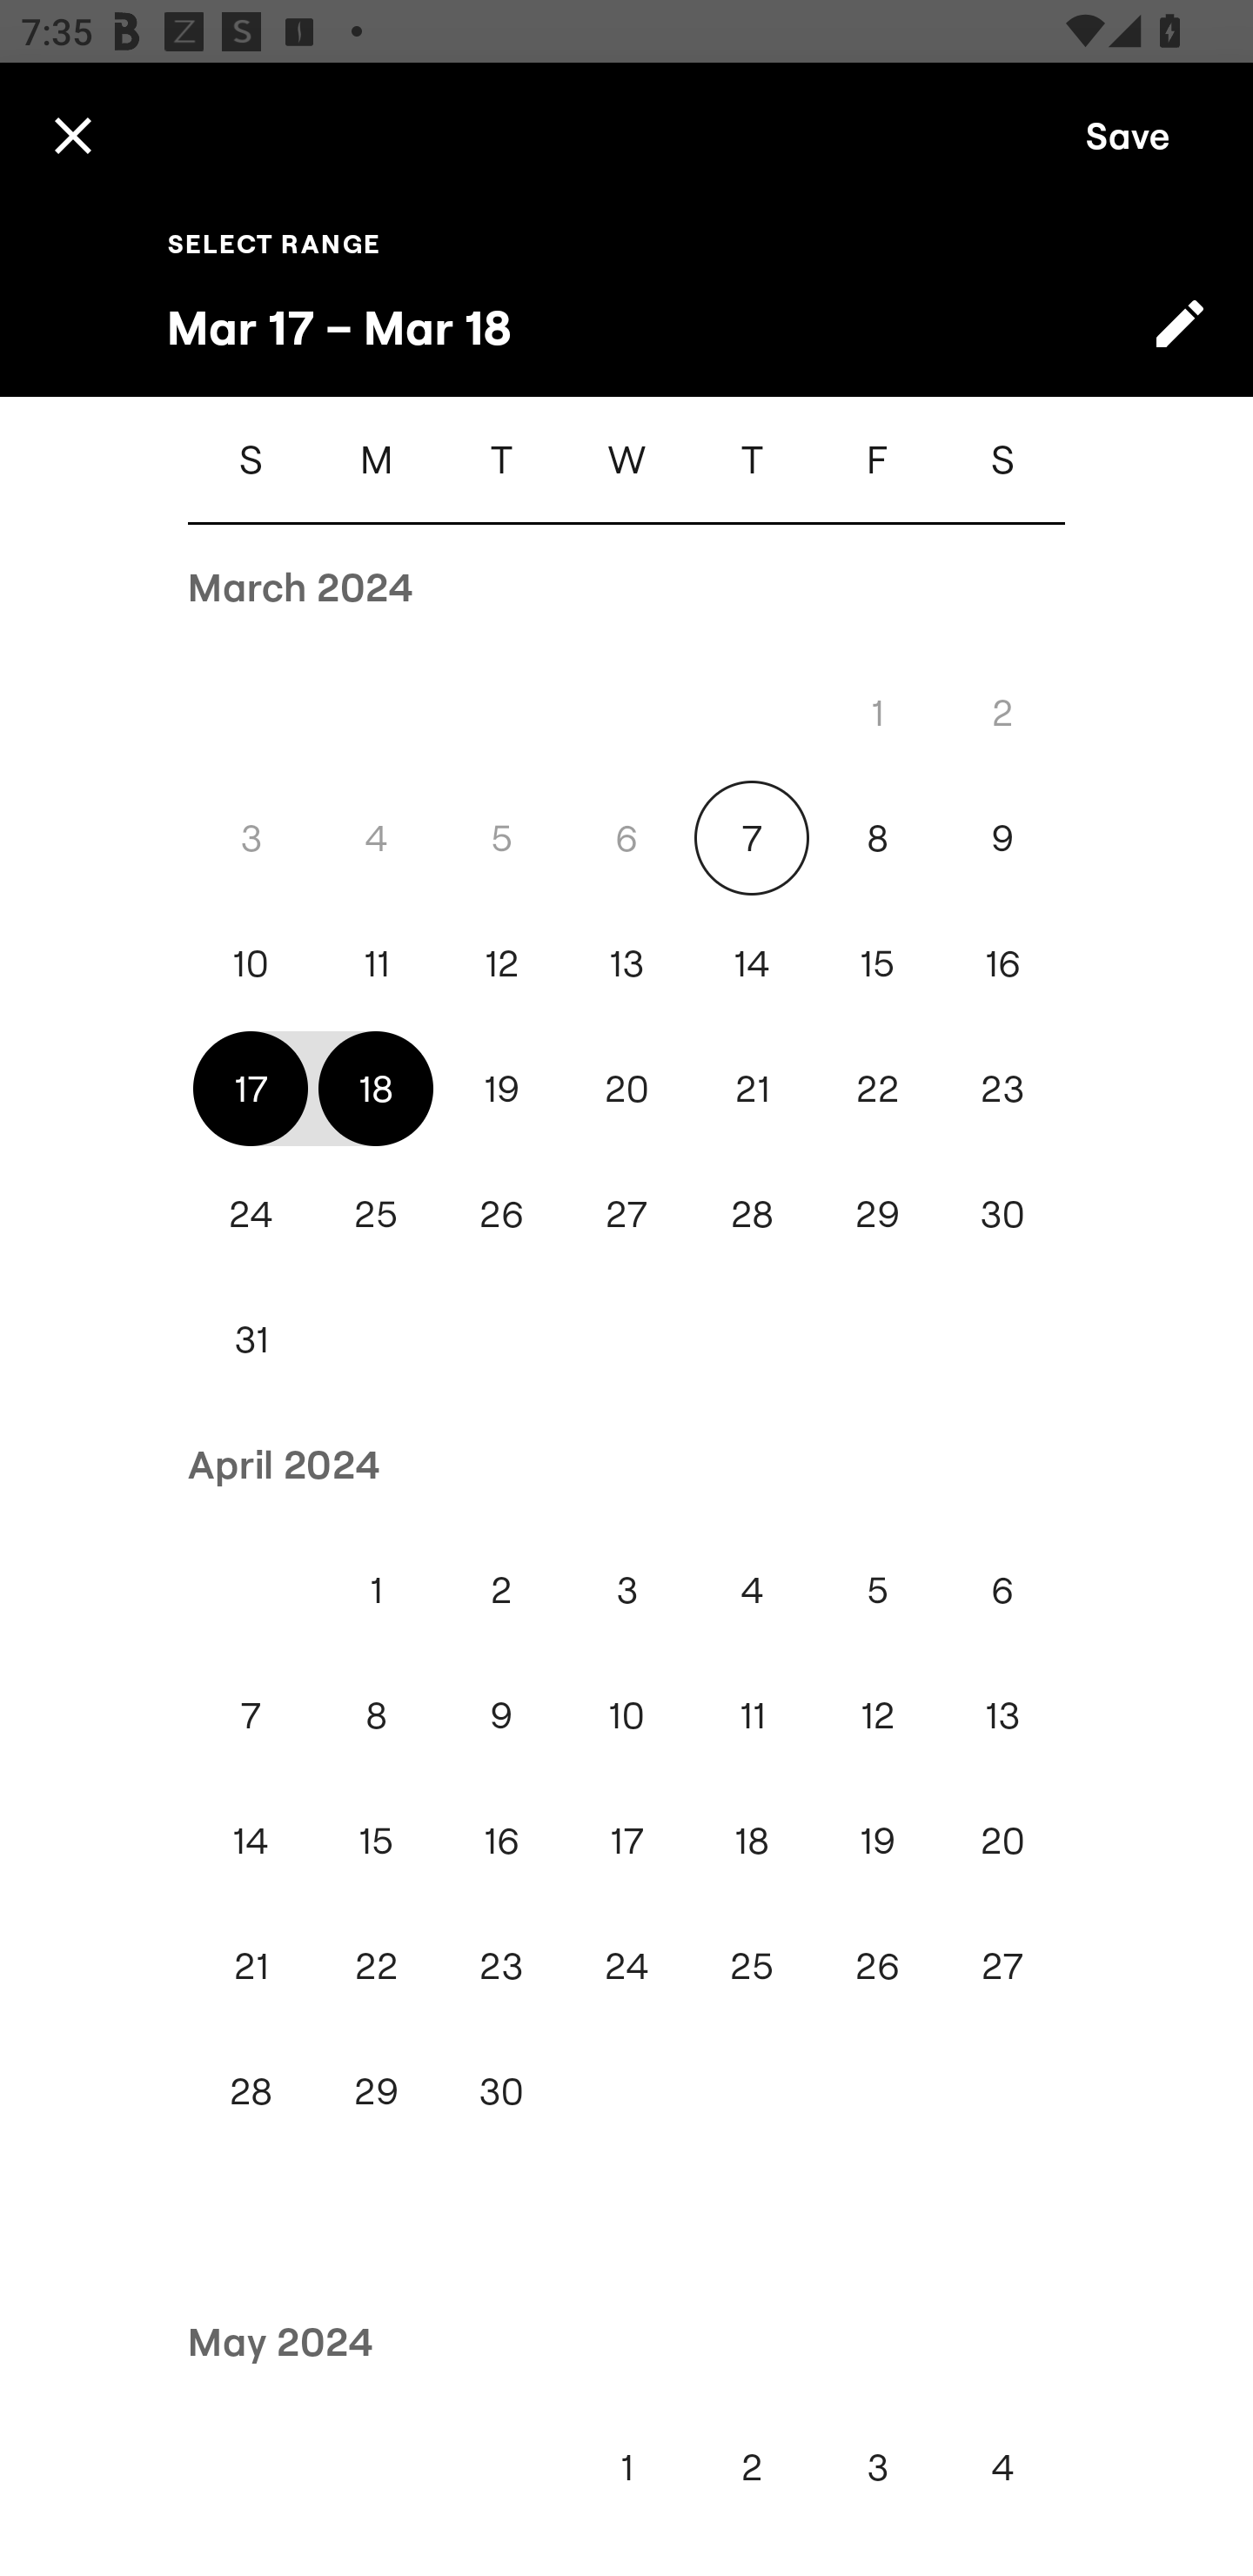  What do you see at coordinates (501, 1215) in the screenshot?
I see `26 Tue, Mar 26` at bounding box center [501, 1215].